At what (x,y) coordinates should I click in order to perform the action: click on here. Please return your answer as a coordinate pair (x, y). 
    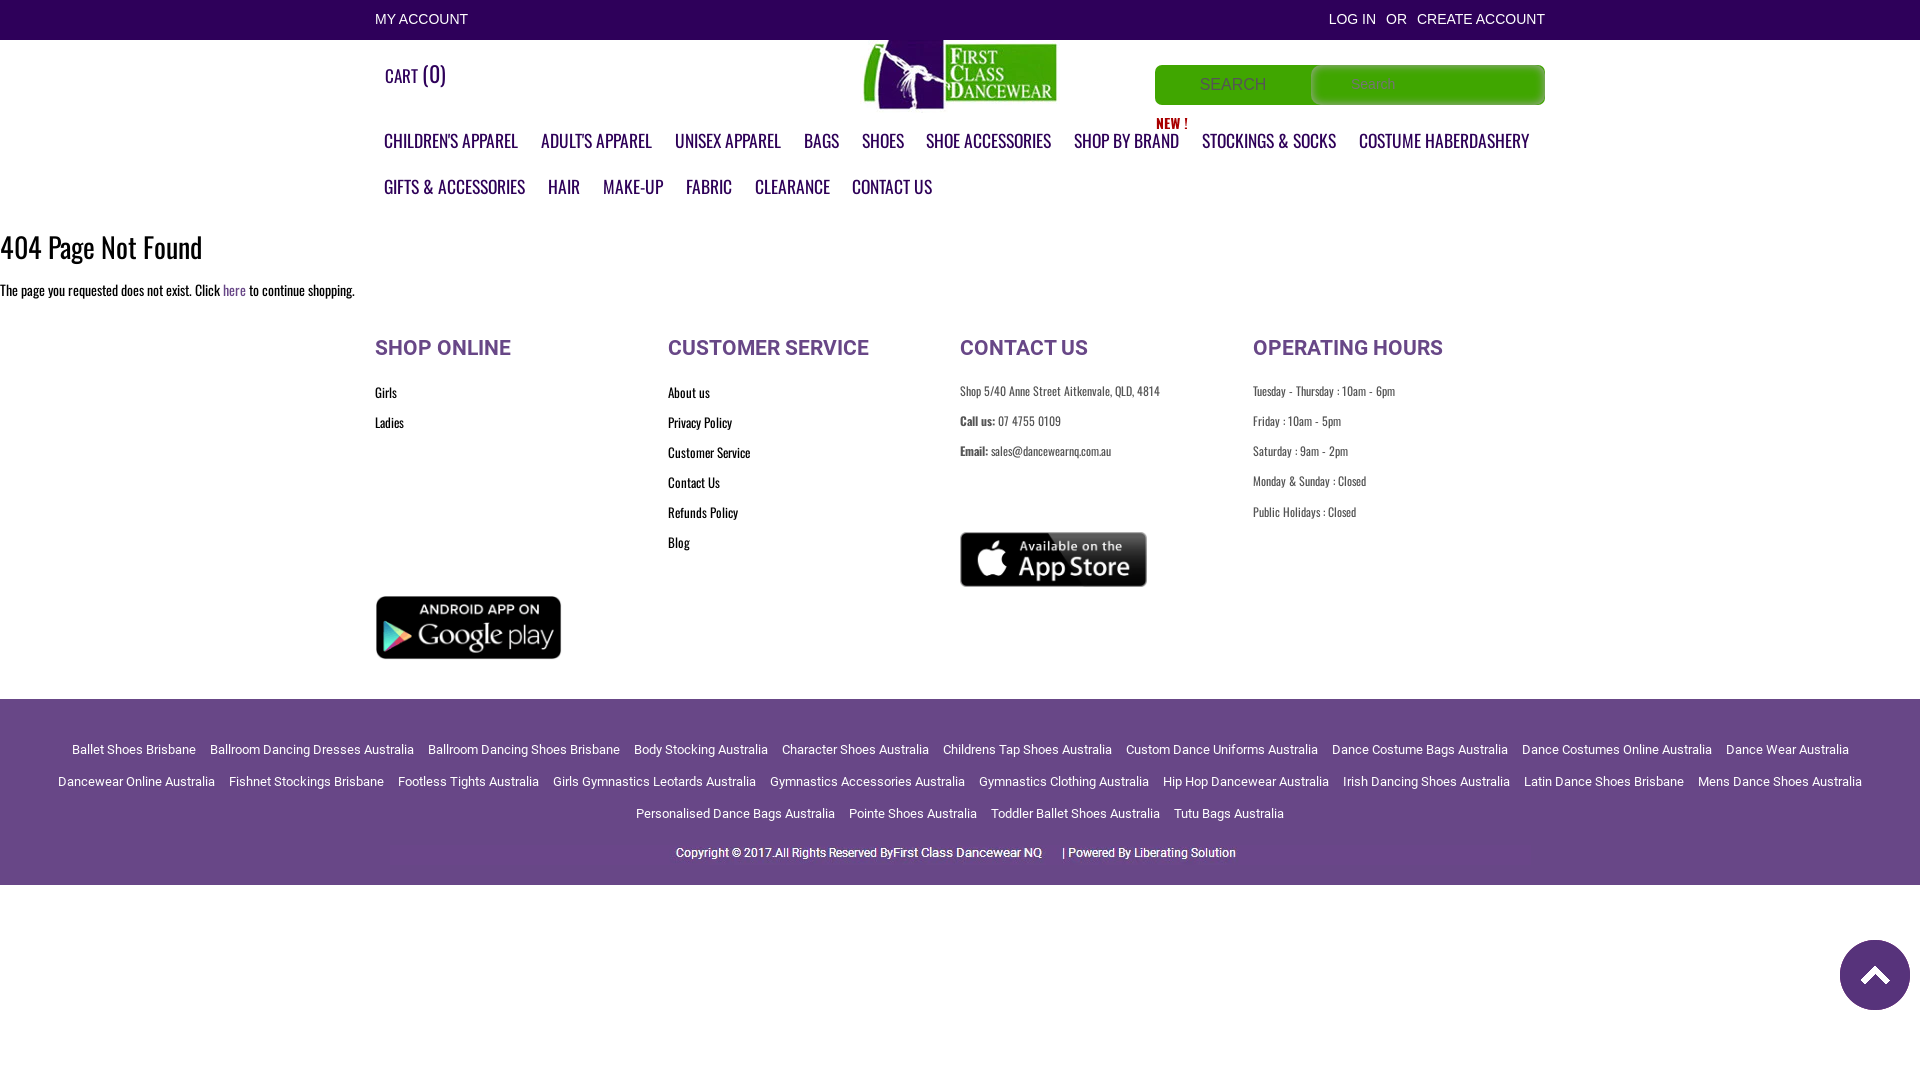
    Looking at the image, I should click on (234, 290).